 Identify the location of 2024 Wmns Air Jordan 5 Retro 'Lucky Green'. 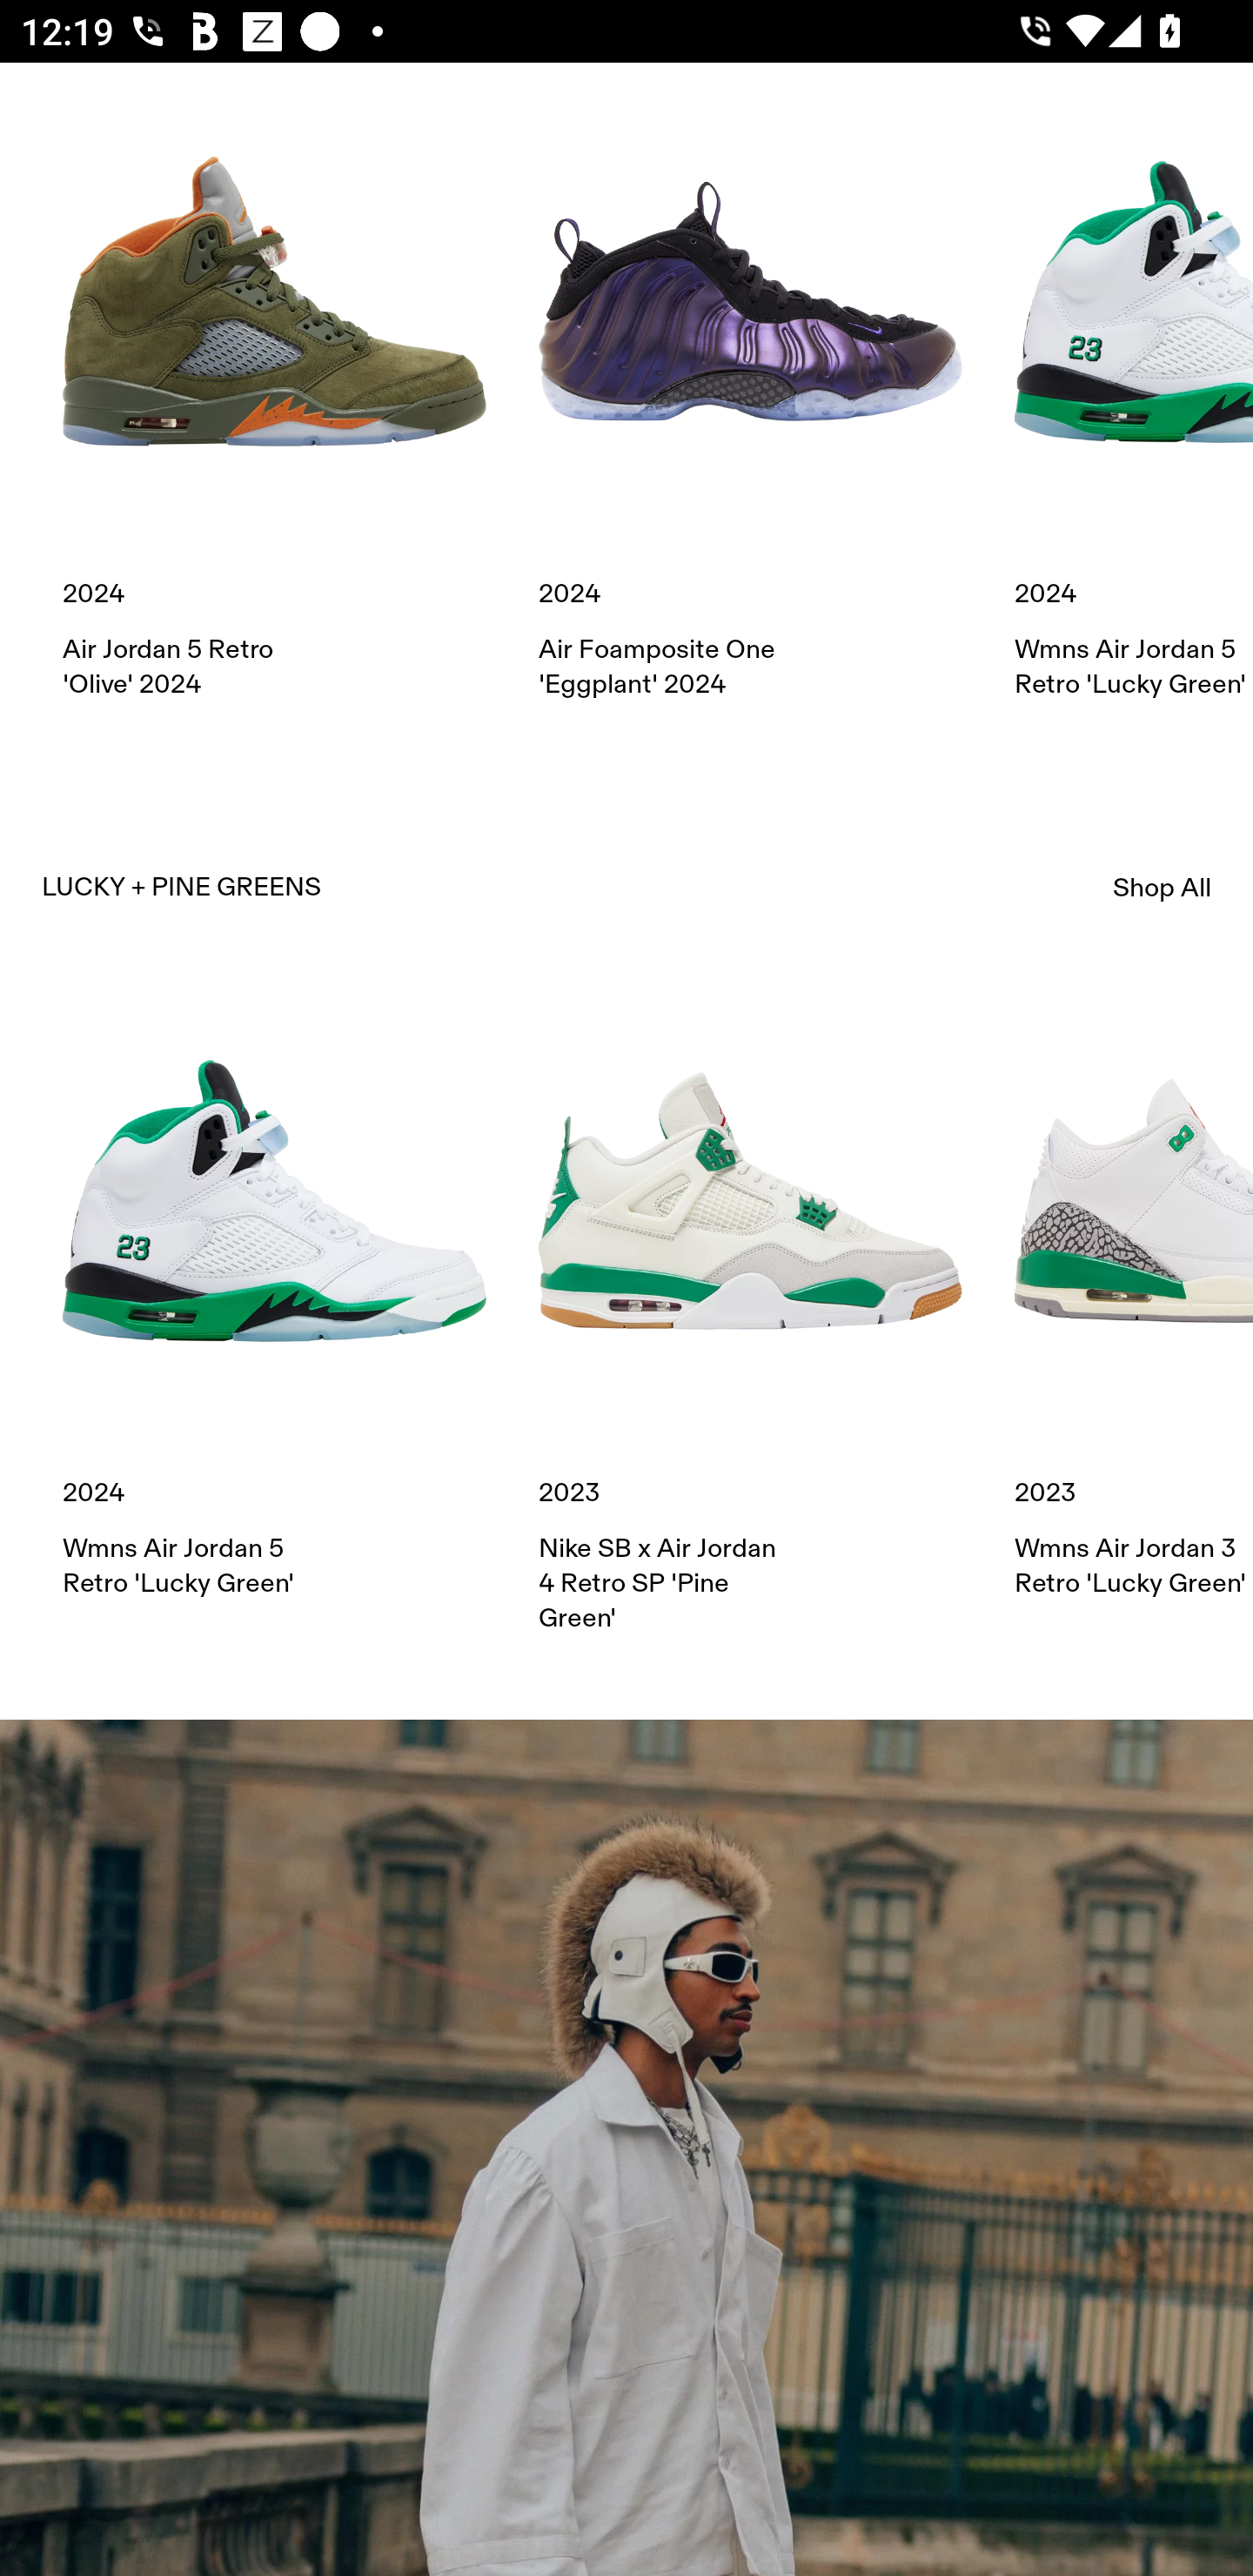
(1134, 397).